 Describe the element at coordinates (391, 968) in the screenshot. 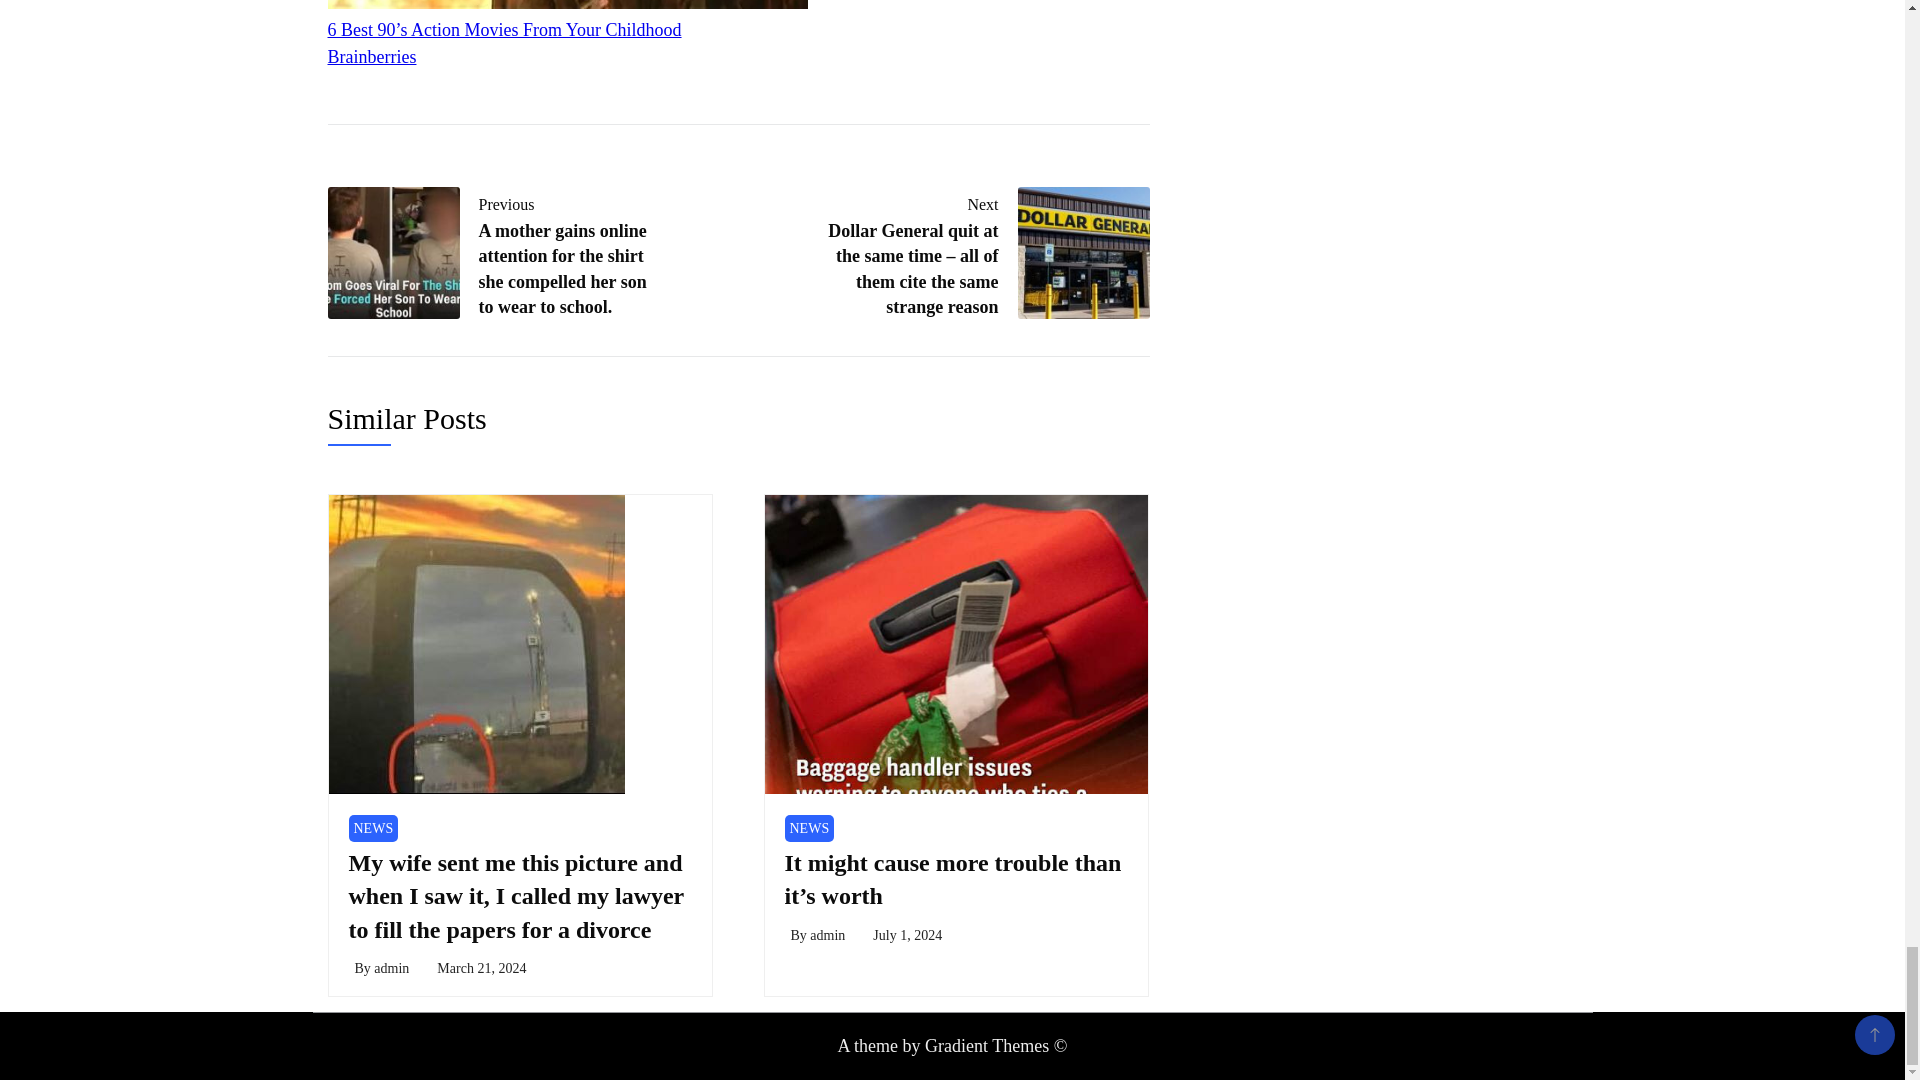

I see `admin` at that location.